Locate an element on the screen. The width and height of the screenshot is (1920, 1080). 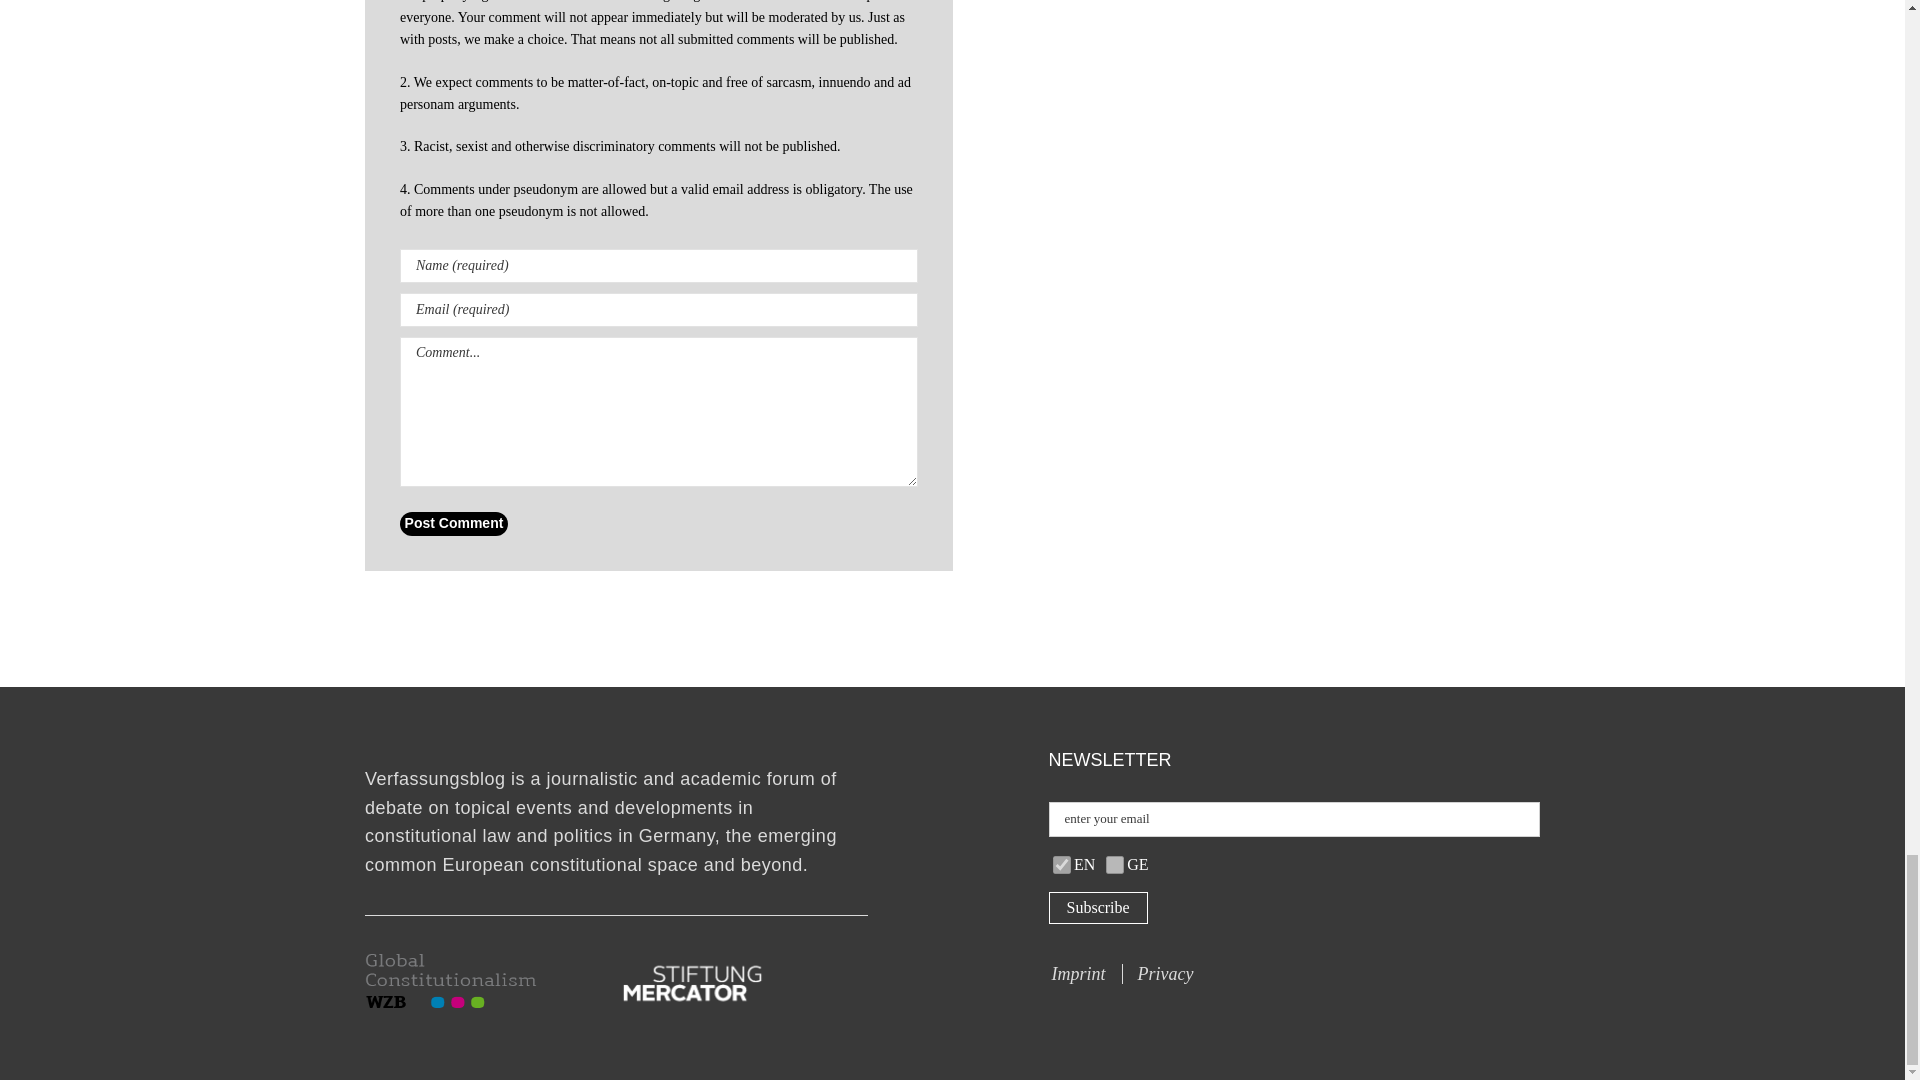
Post Comment is located at coordinates (454, 523).